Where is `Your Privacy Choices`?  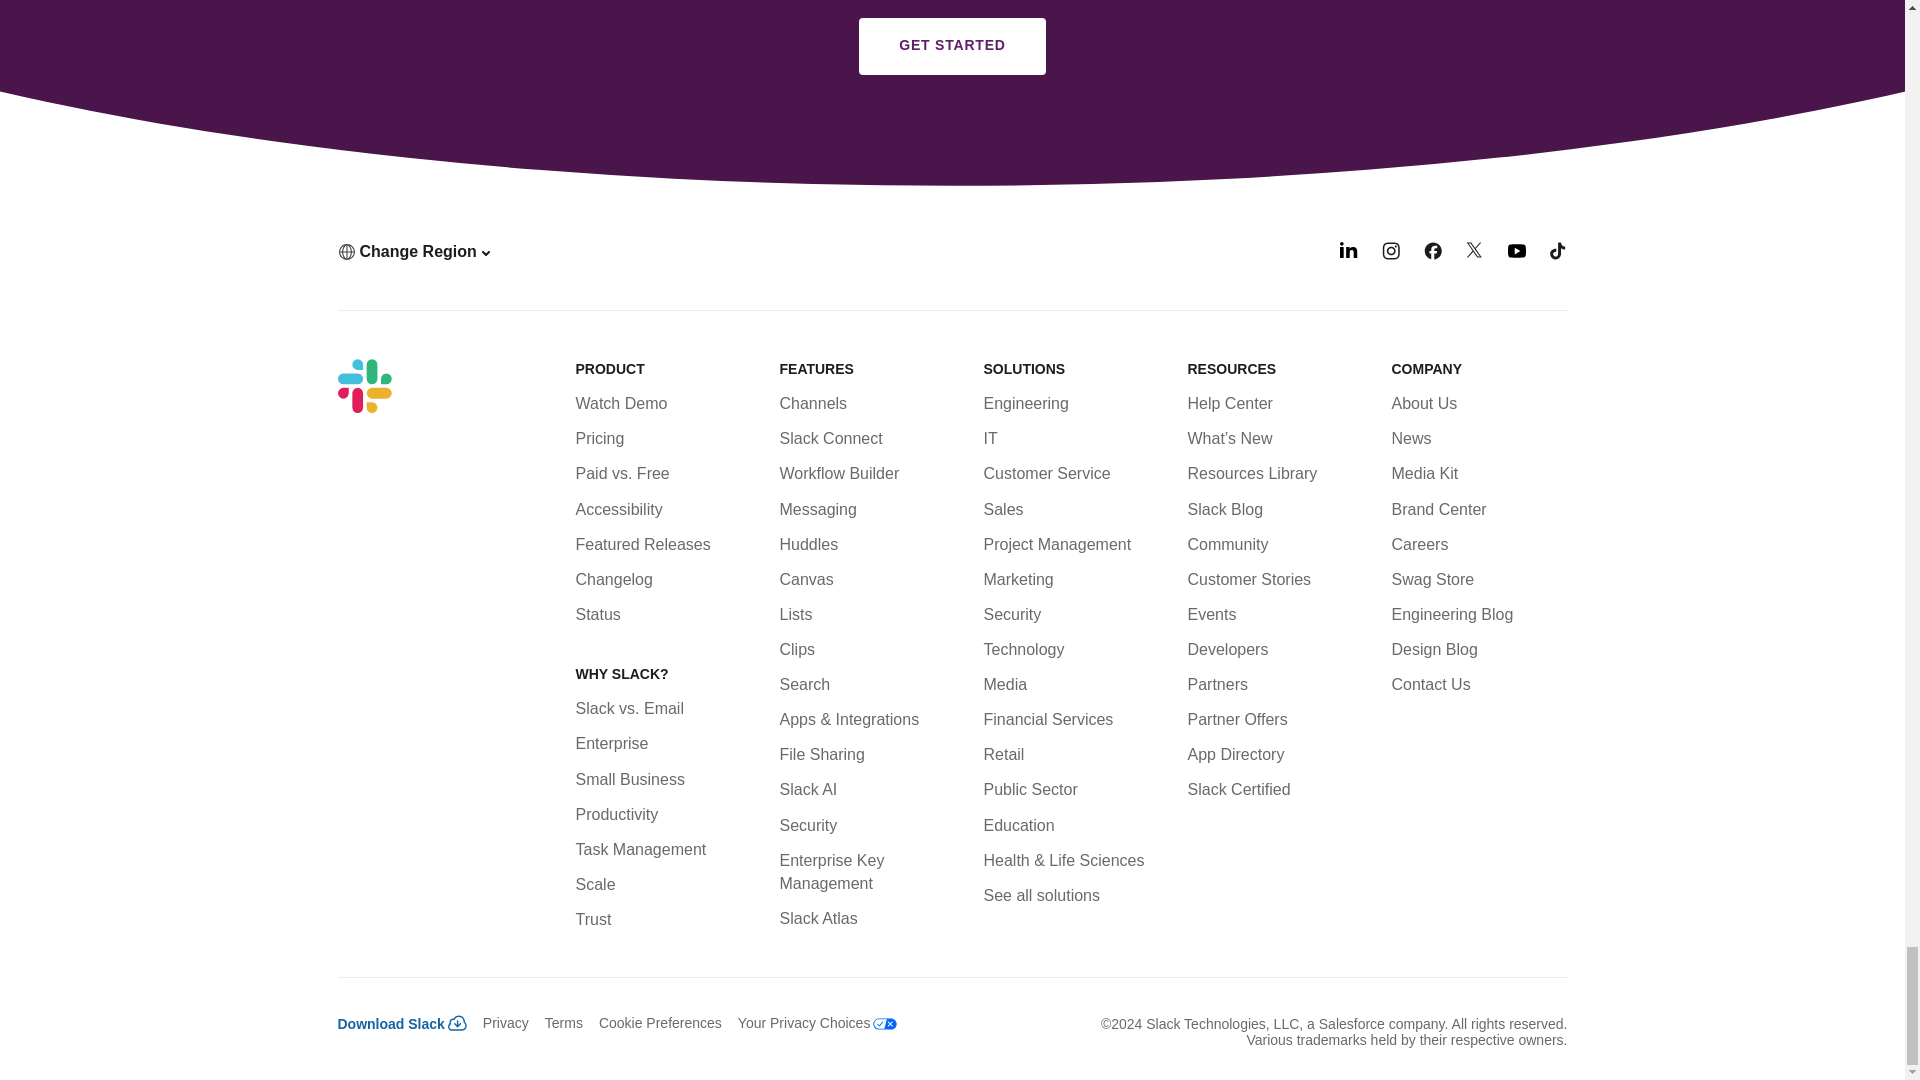 Your Privacy Choices is located at coordinates (810, 1023).